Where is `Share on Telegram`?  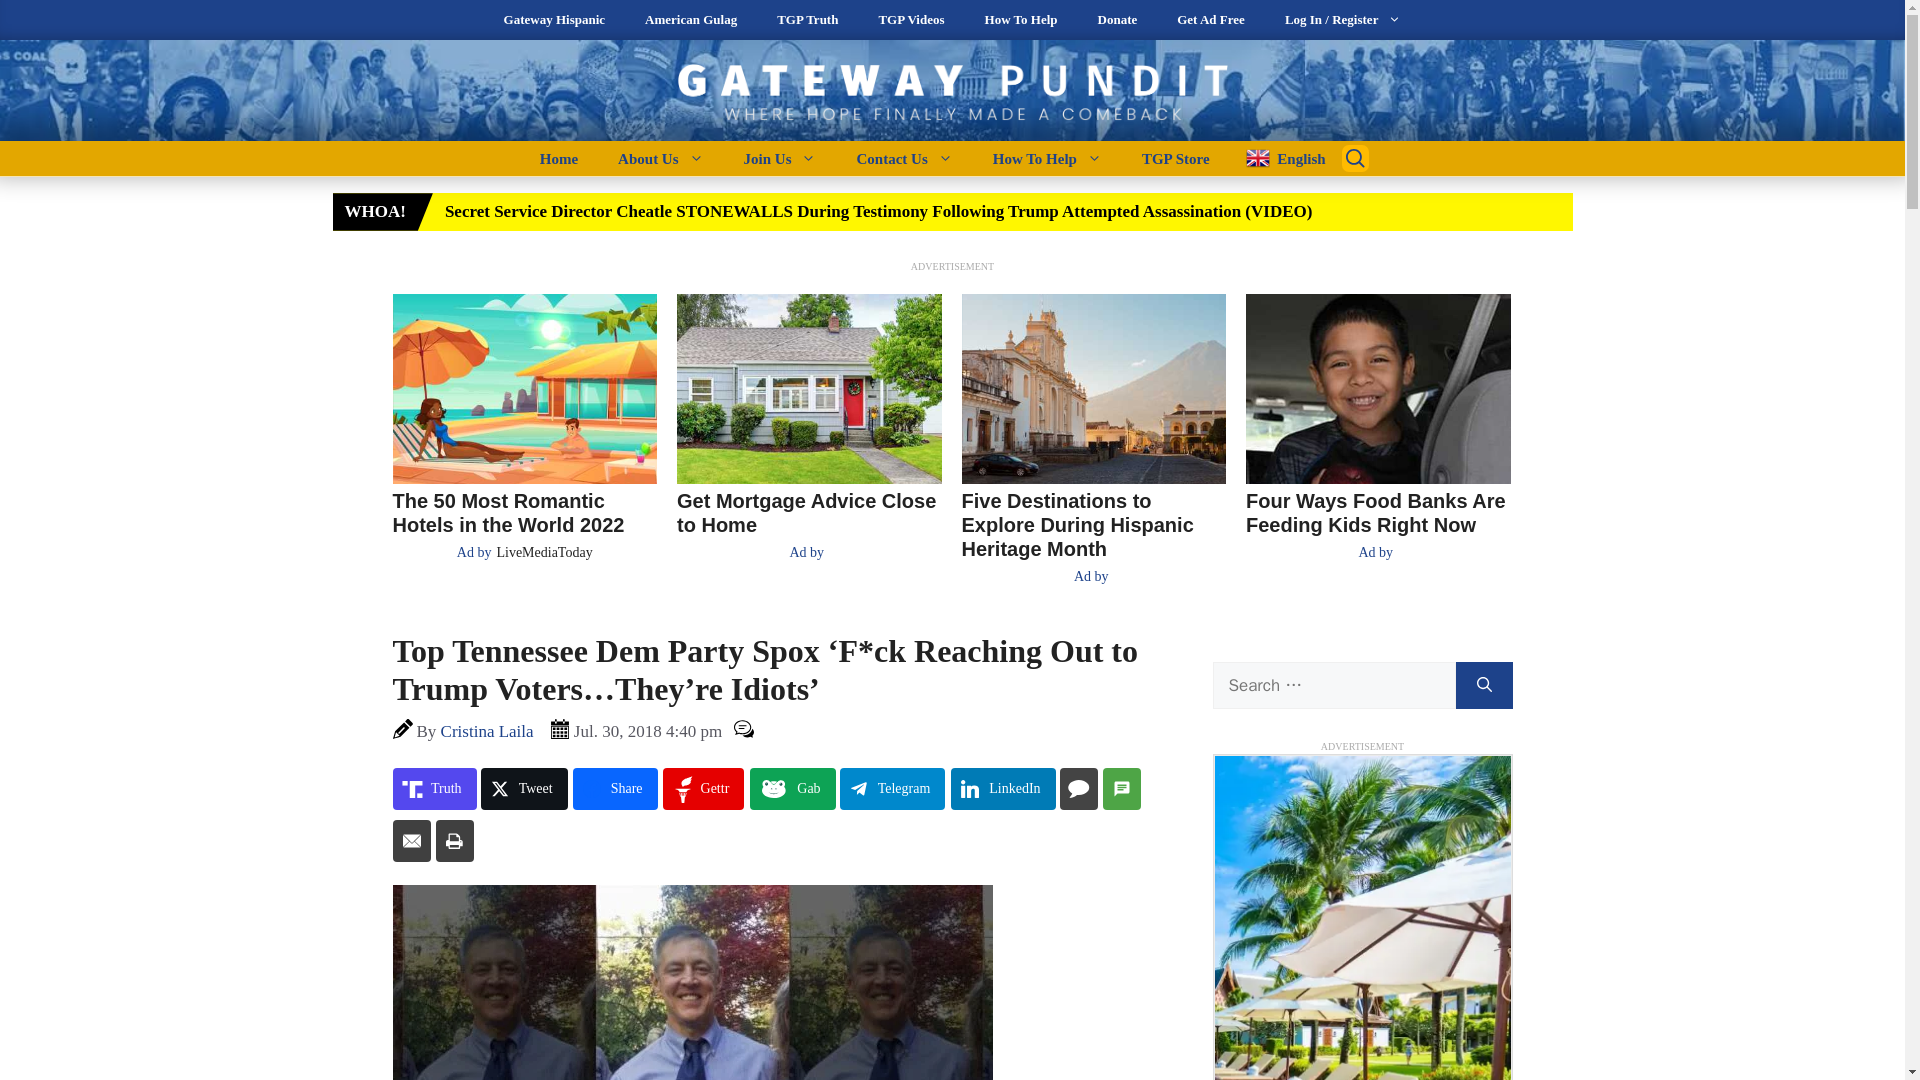
Share on Telegram is located at coordinates (893, 788).